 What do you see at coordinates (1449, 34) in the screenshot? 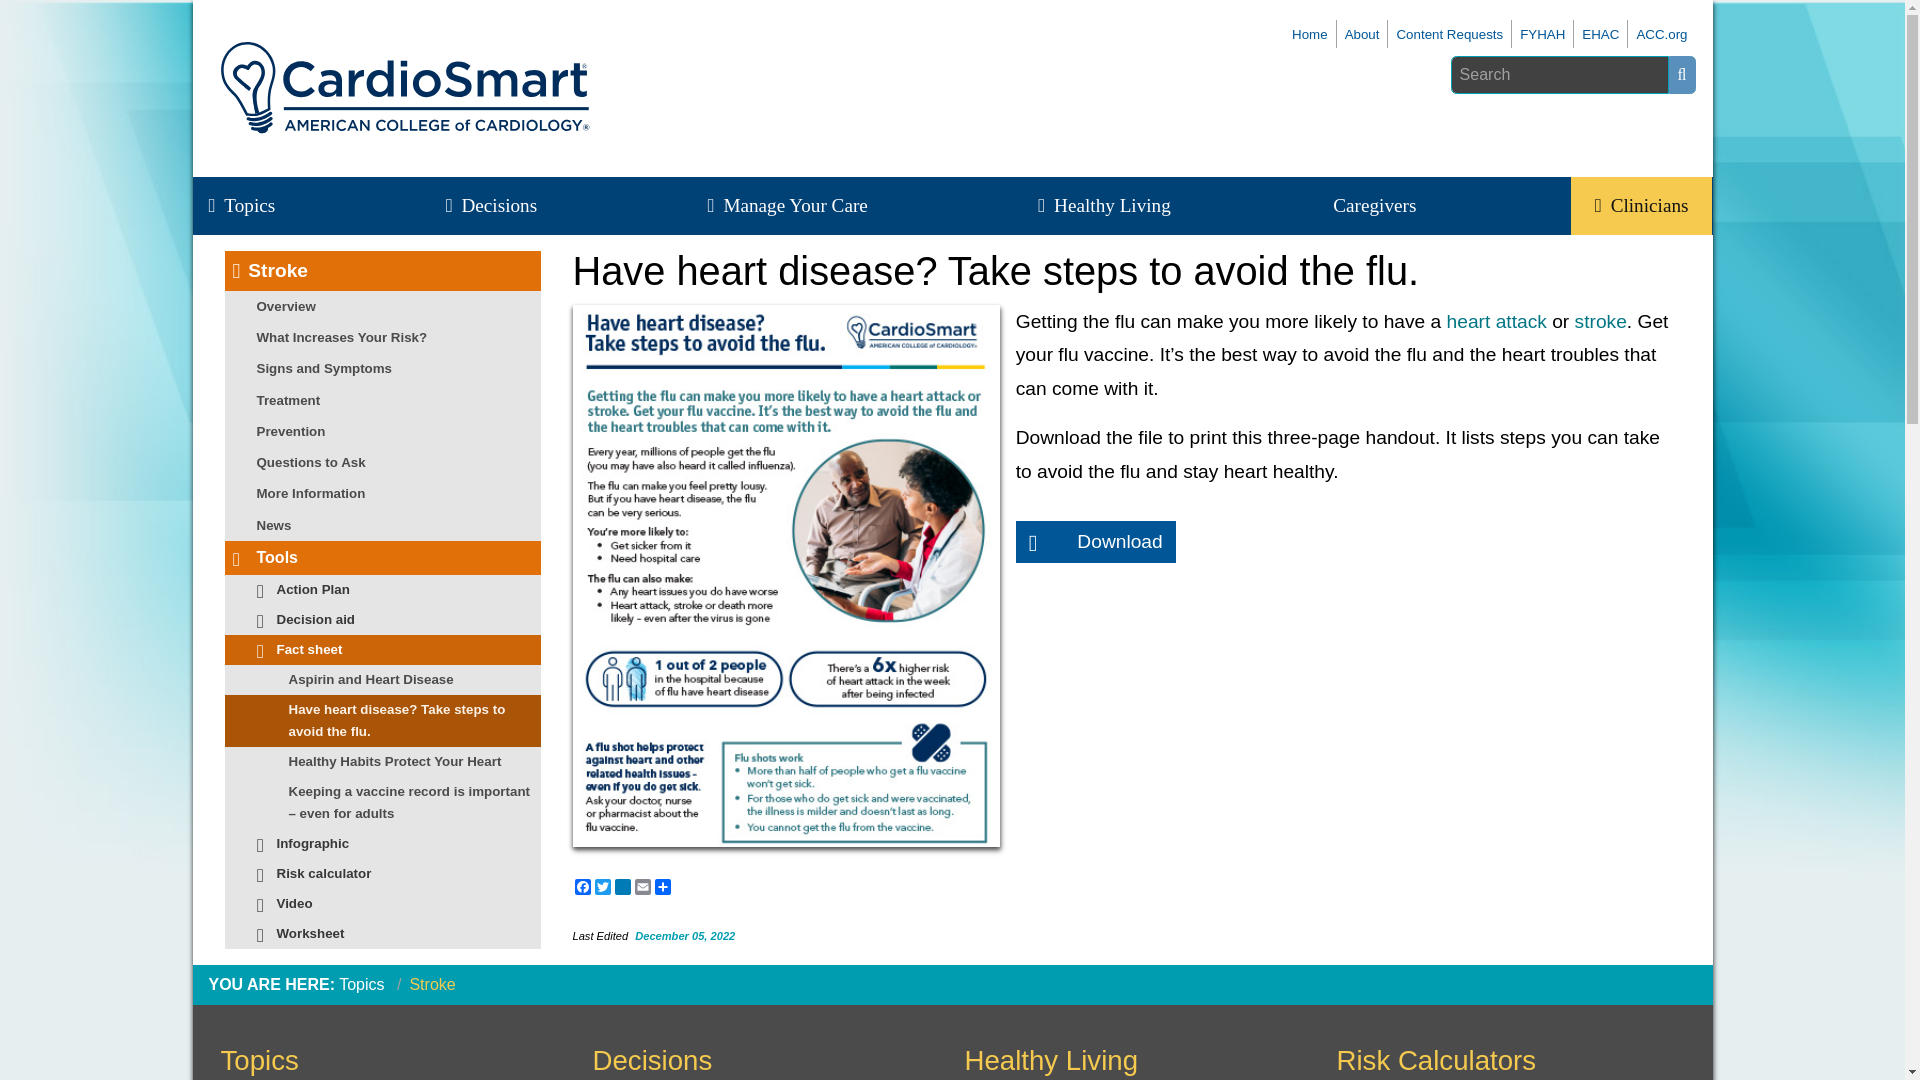
I see `About CardioSmart` at bounding box center [1449, 34].